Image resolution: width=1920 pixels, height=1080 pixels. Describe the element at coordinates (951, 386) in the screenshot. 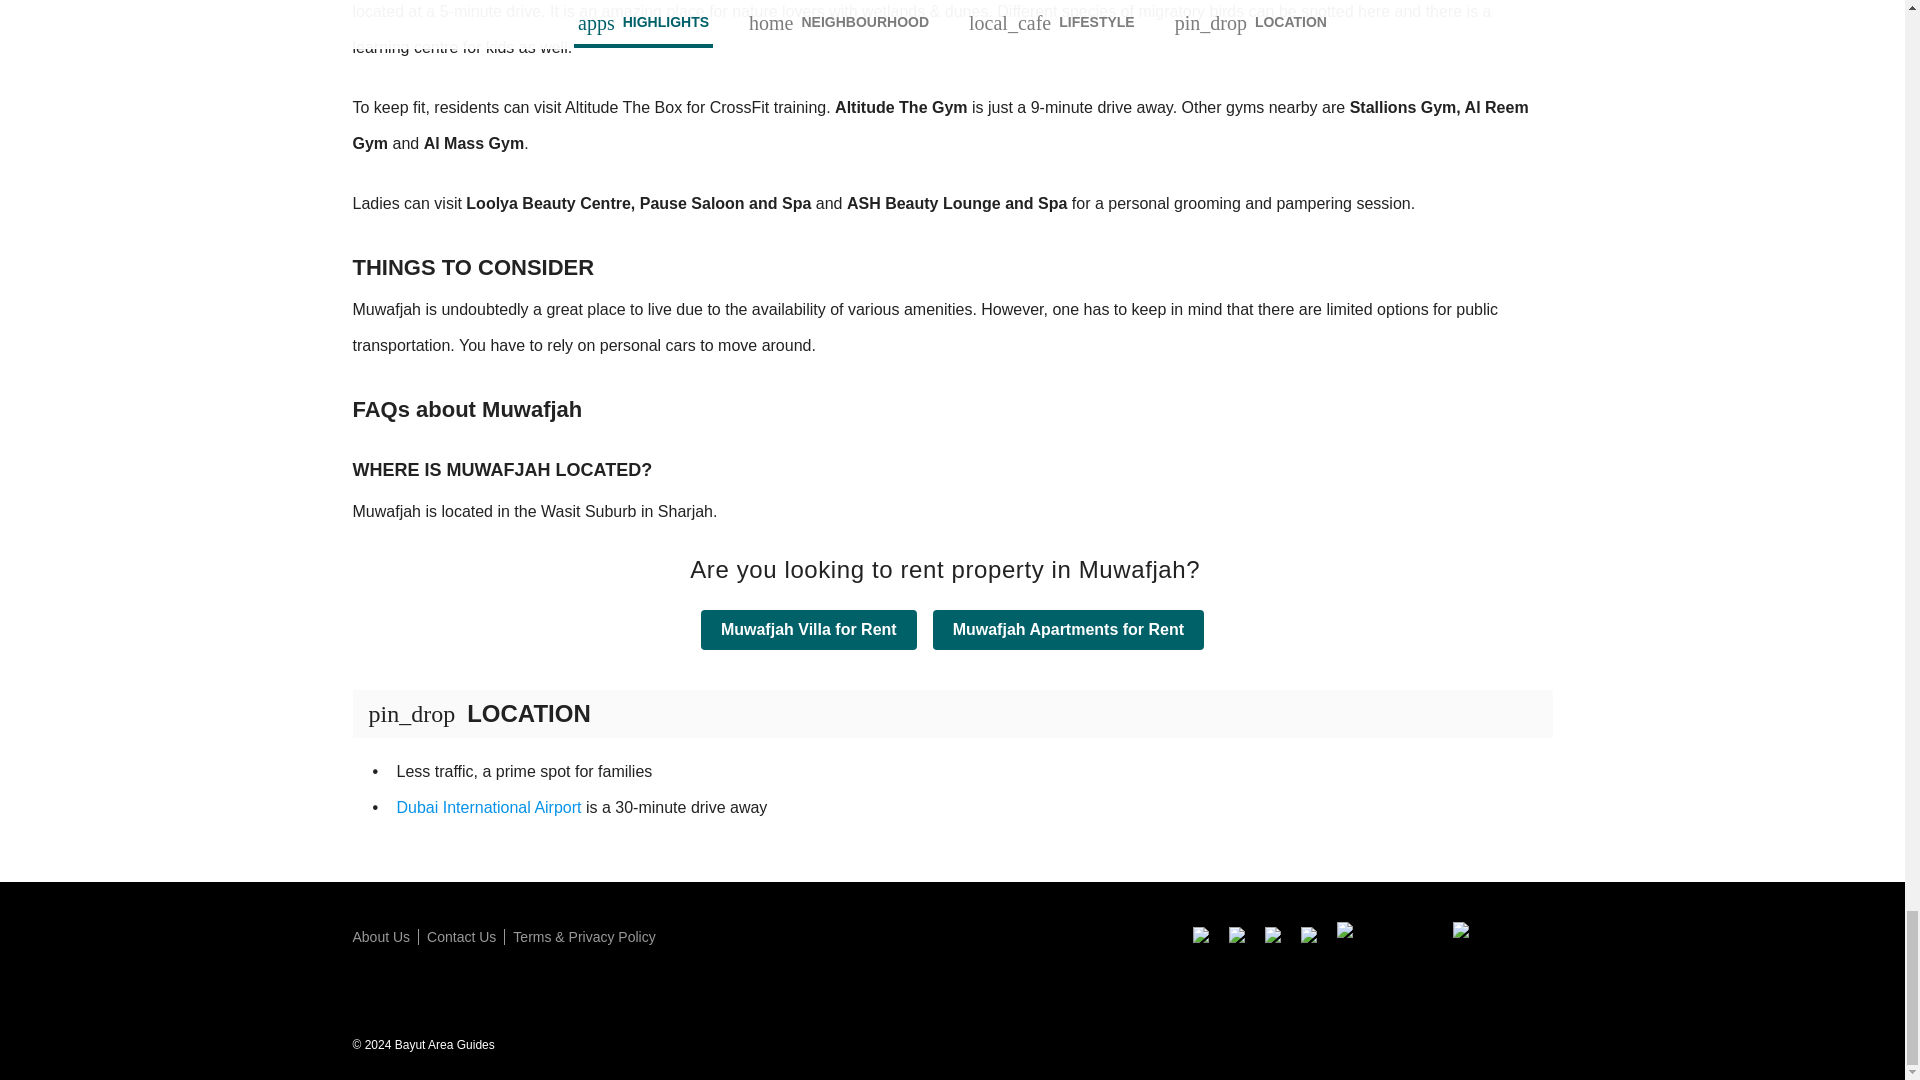

I see `FAQs about Muwafjah` at that location.